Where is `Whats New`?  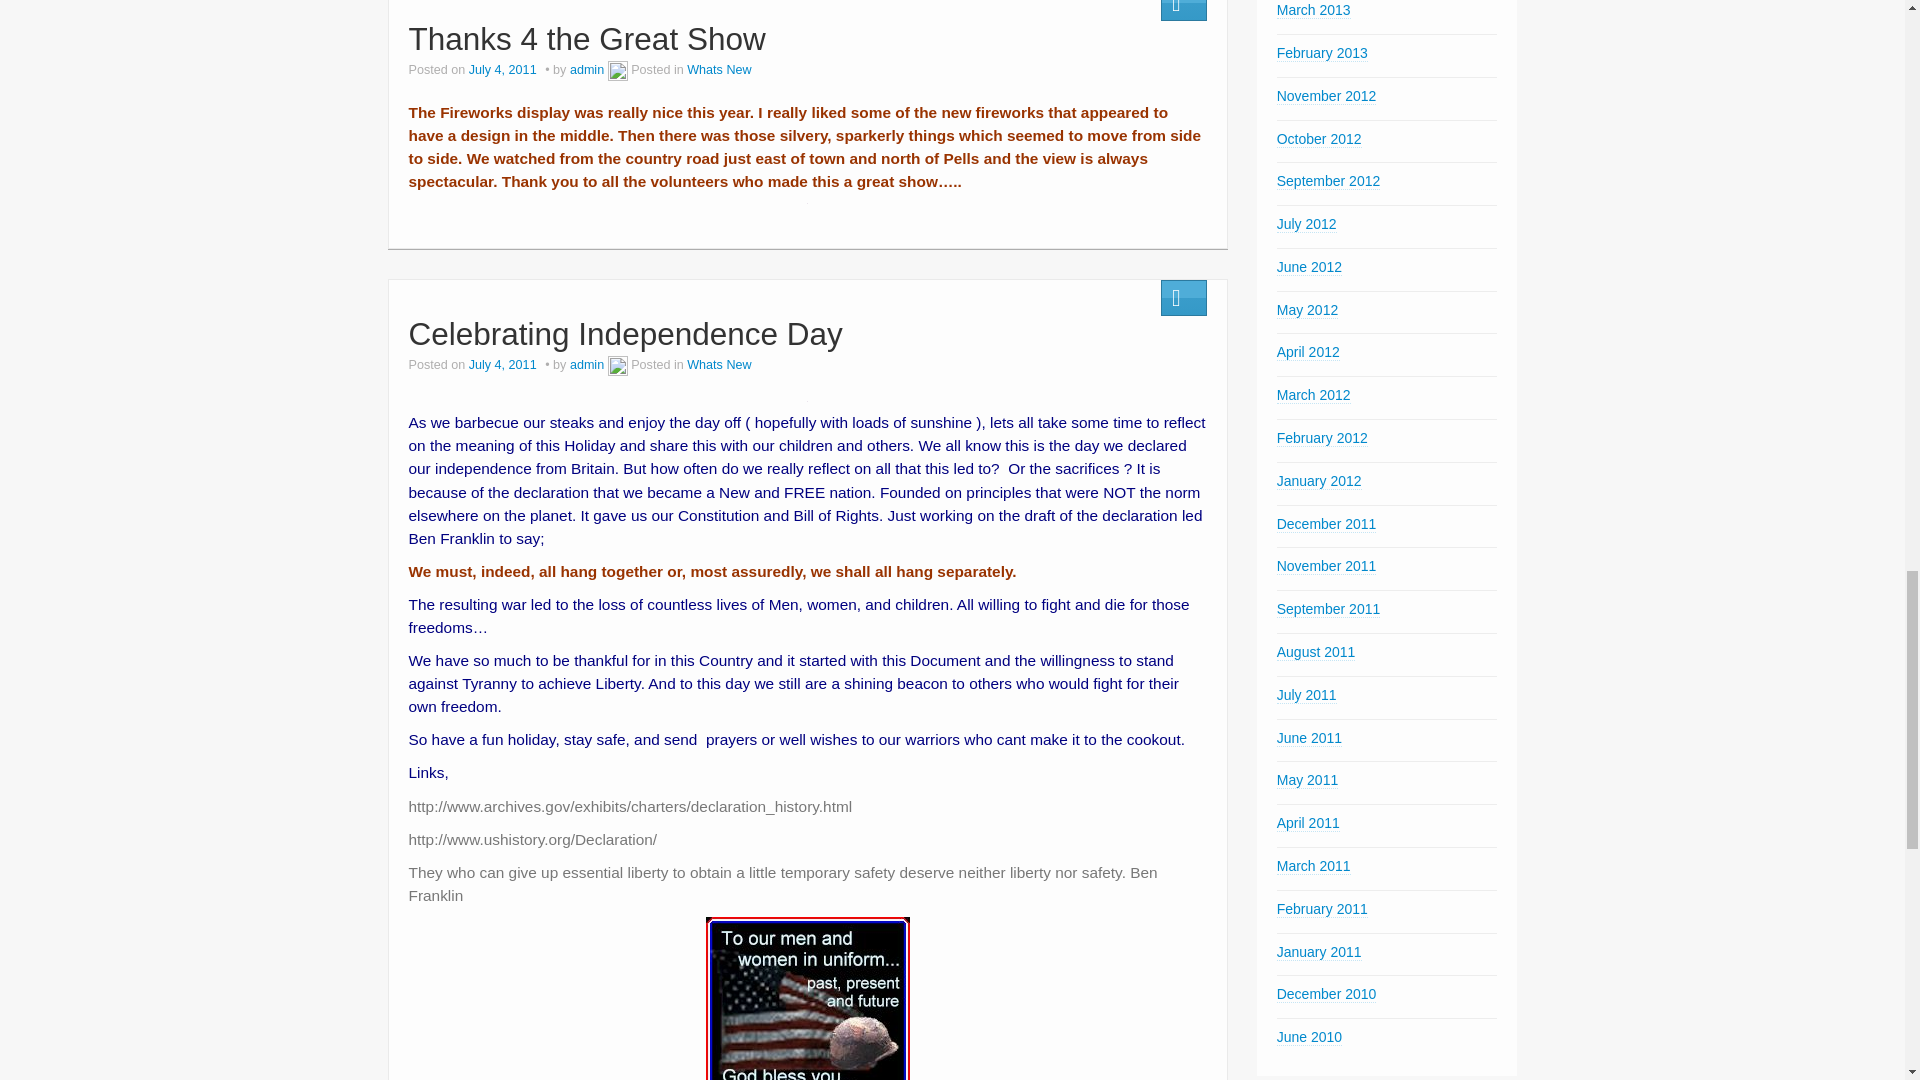
Whats New is located at coordinates (718, 69).